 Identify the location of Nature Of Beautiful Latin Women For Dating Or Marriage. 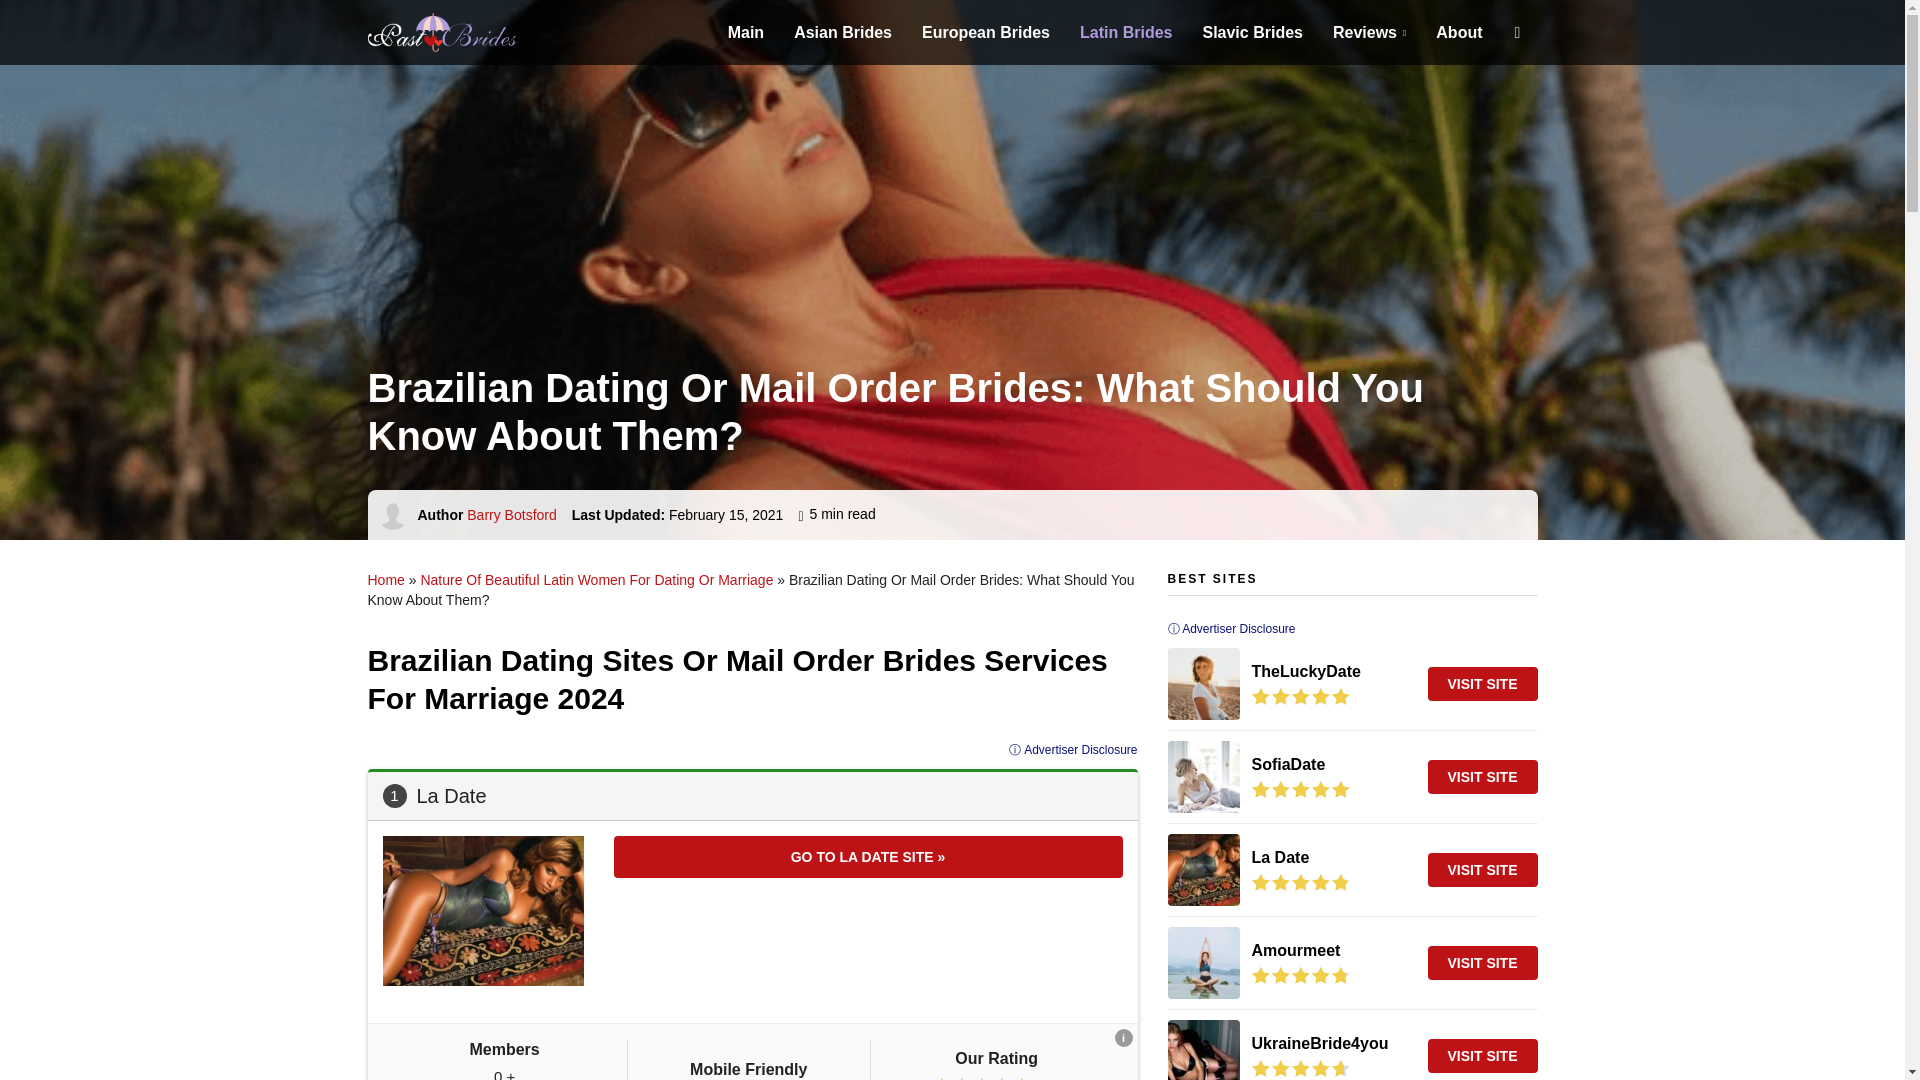
(596, 580).